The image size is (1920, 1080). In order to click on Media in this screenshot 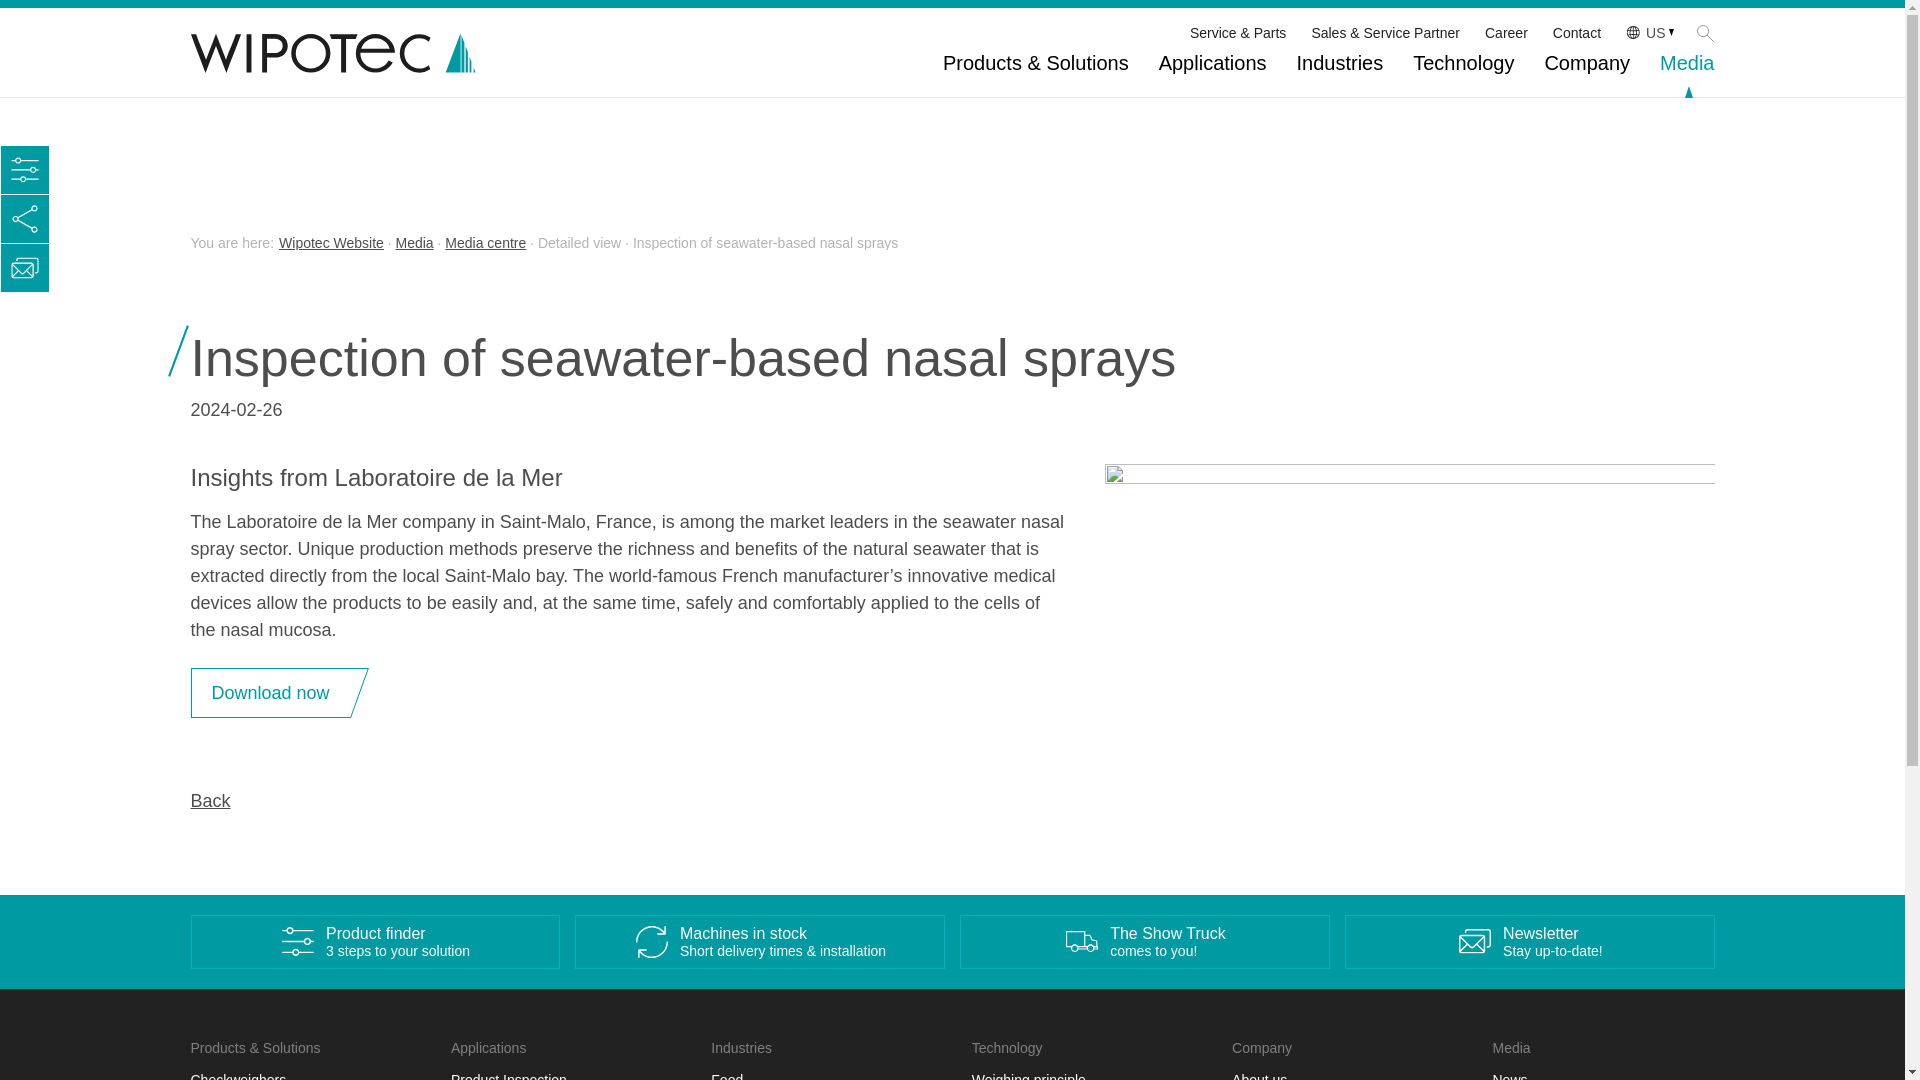, I will do `click(414, 242)`.